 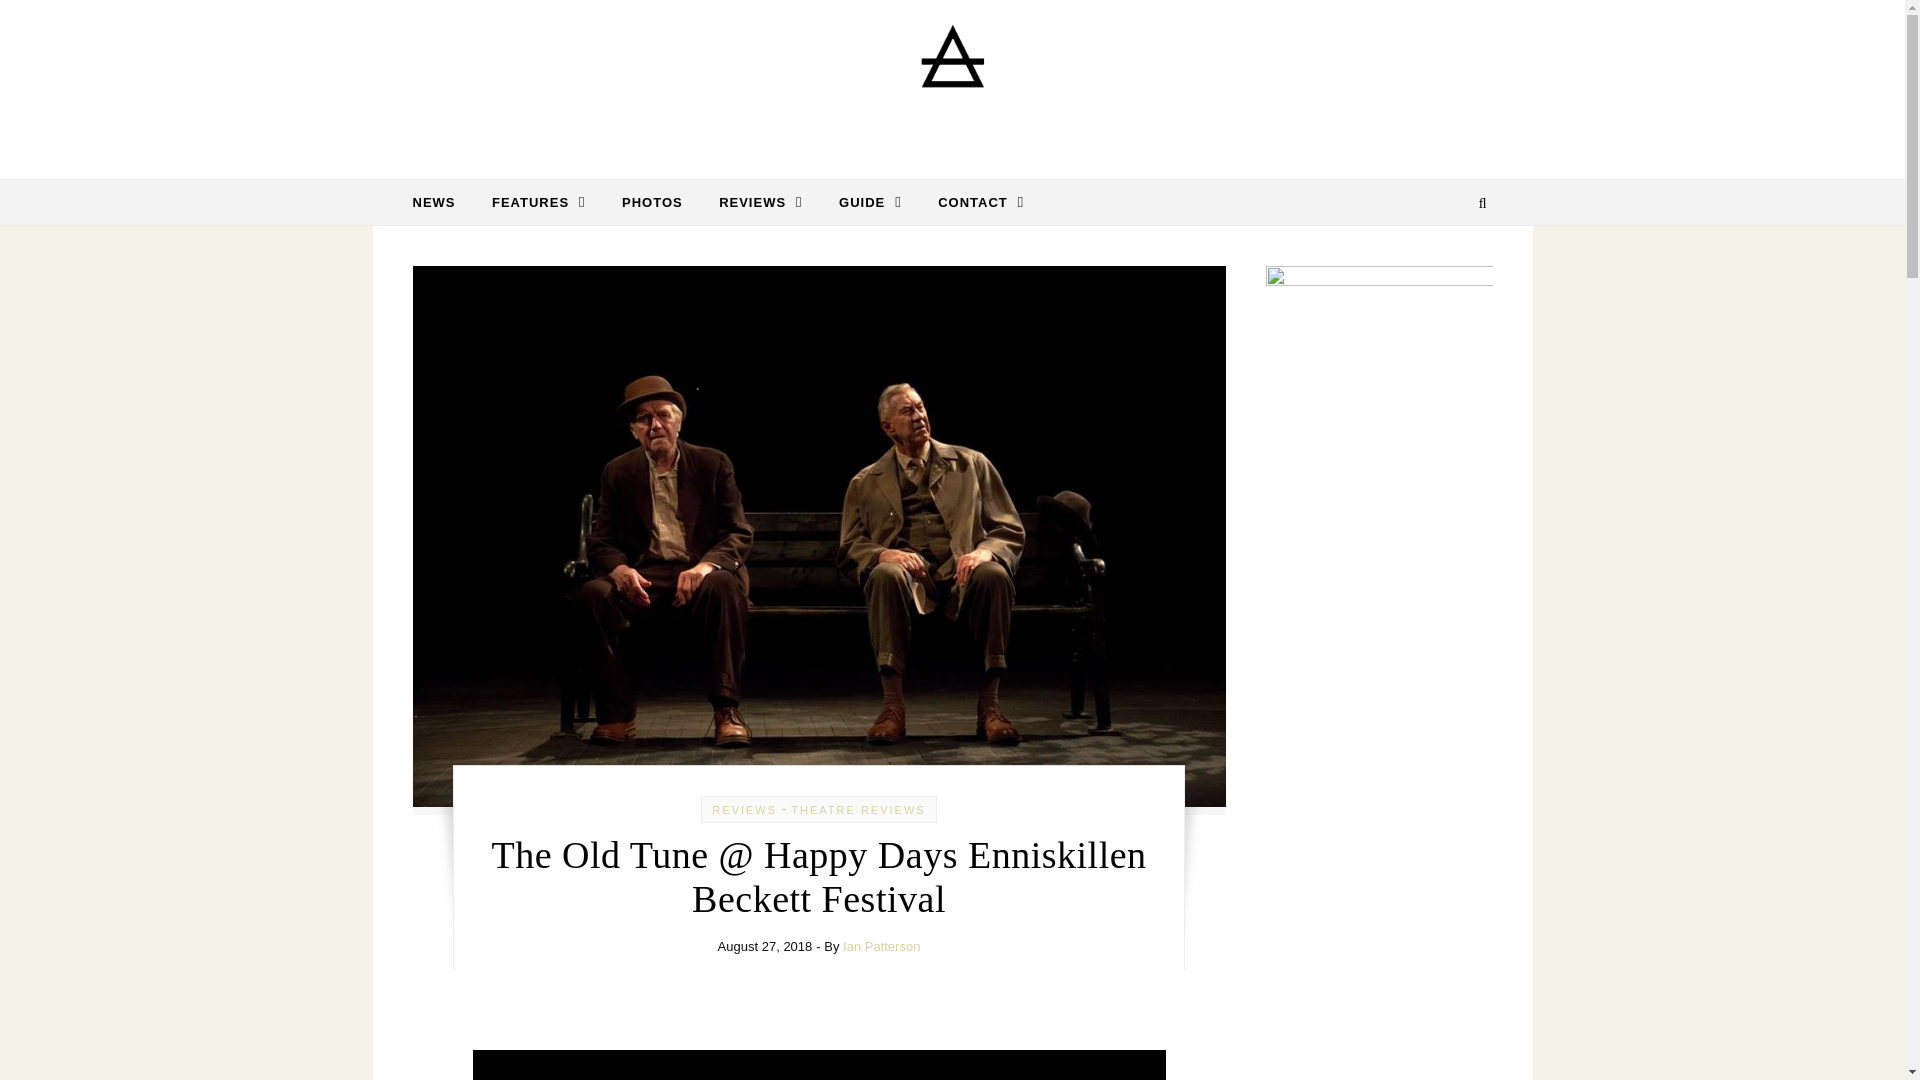 What do you see at coordinates (972, 202) in the screenshot?
I see `CONTACT` at bounding box center [972, 202].